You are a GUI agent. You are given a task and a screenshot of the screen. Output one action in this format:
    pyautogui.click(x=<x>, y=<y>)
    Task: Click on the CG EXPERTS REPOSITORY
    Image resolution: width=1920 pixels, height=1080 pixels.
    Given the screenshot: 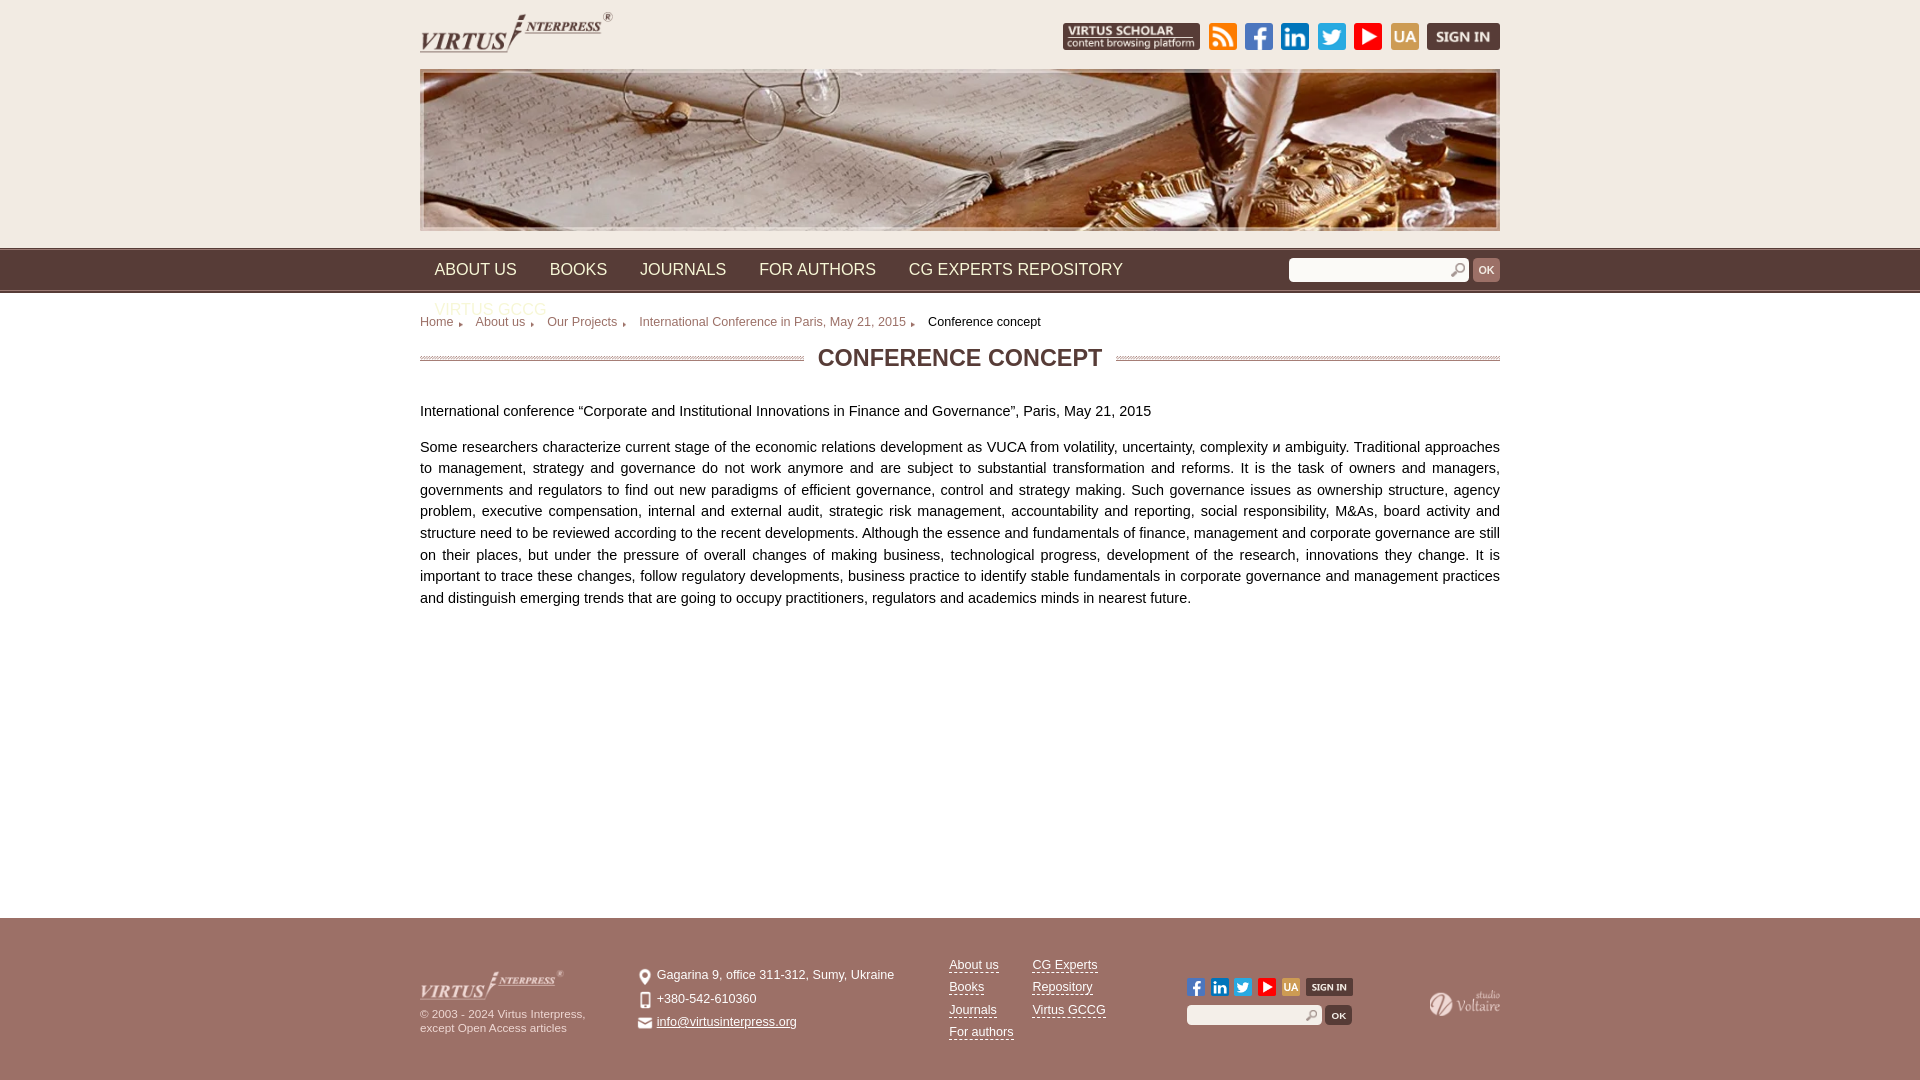 What is the action you would take?
    pyautogui.click(x=1128, y=299)
    